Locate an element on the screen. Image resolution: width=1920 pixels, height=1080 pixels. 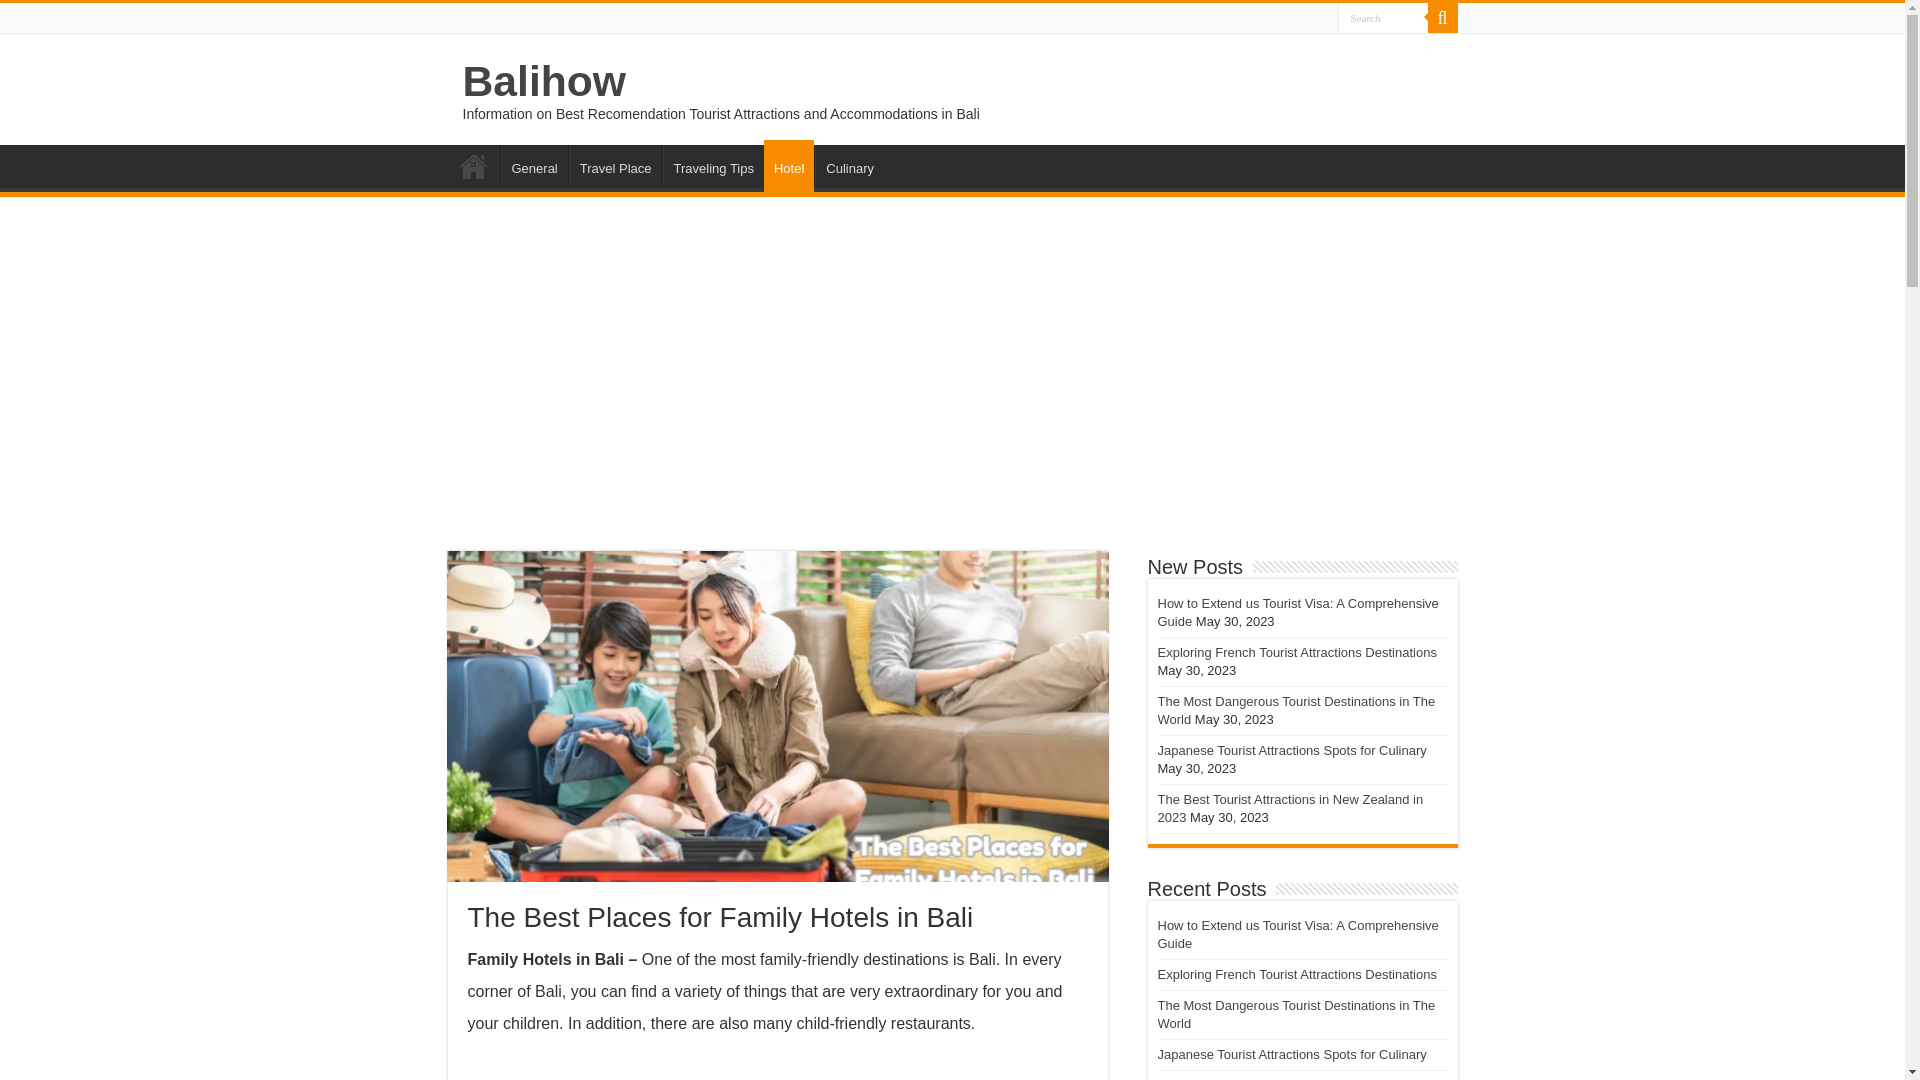
How to Extend us Tourist Visa: A Comprehensive Guide is located at coordinates (1298, 934).